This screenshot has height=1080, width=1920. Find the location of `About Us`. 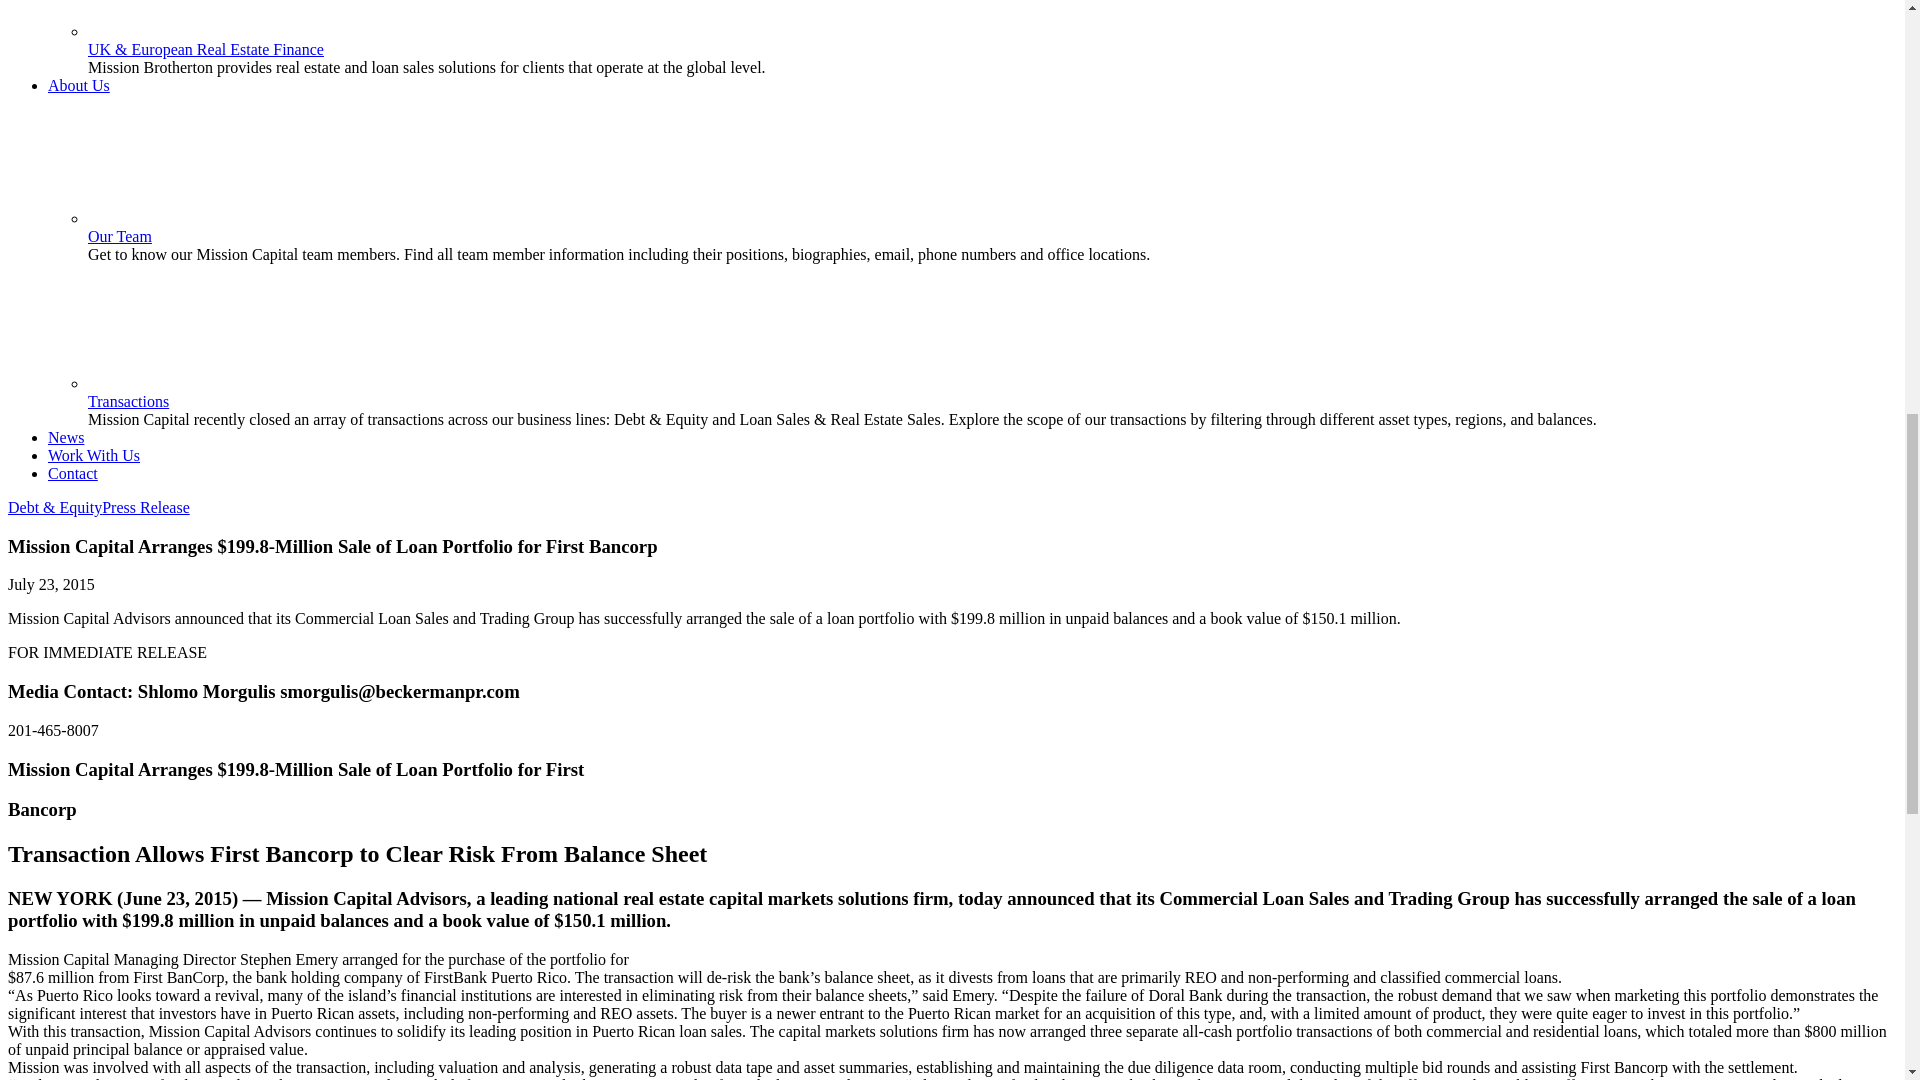

About Us is located at coordinates (78, 84).